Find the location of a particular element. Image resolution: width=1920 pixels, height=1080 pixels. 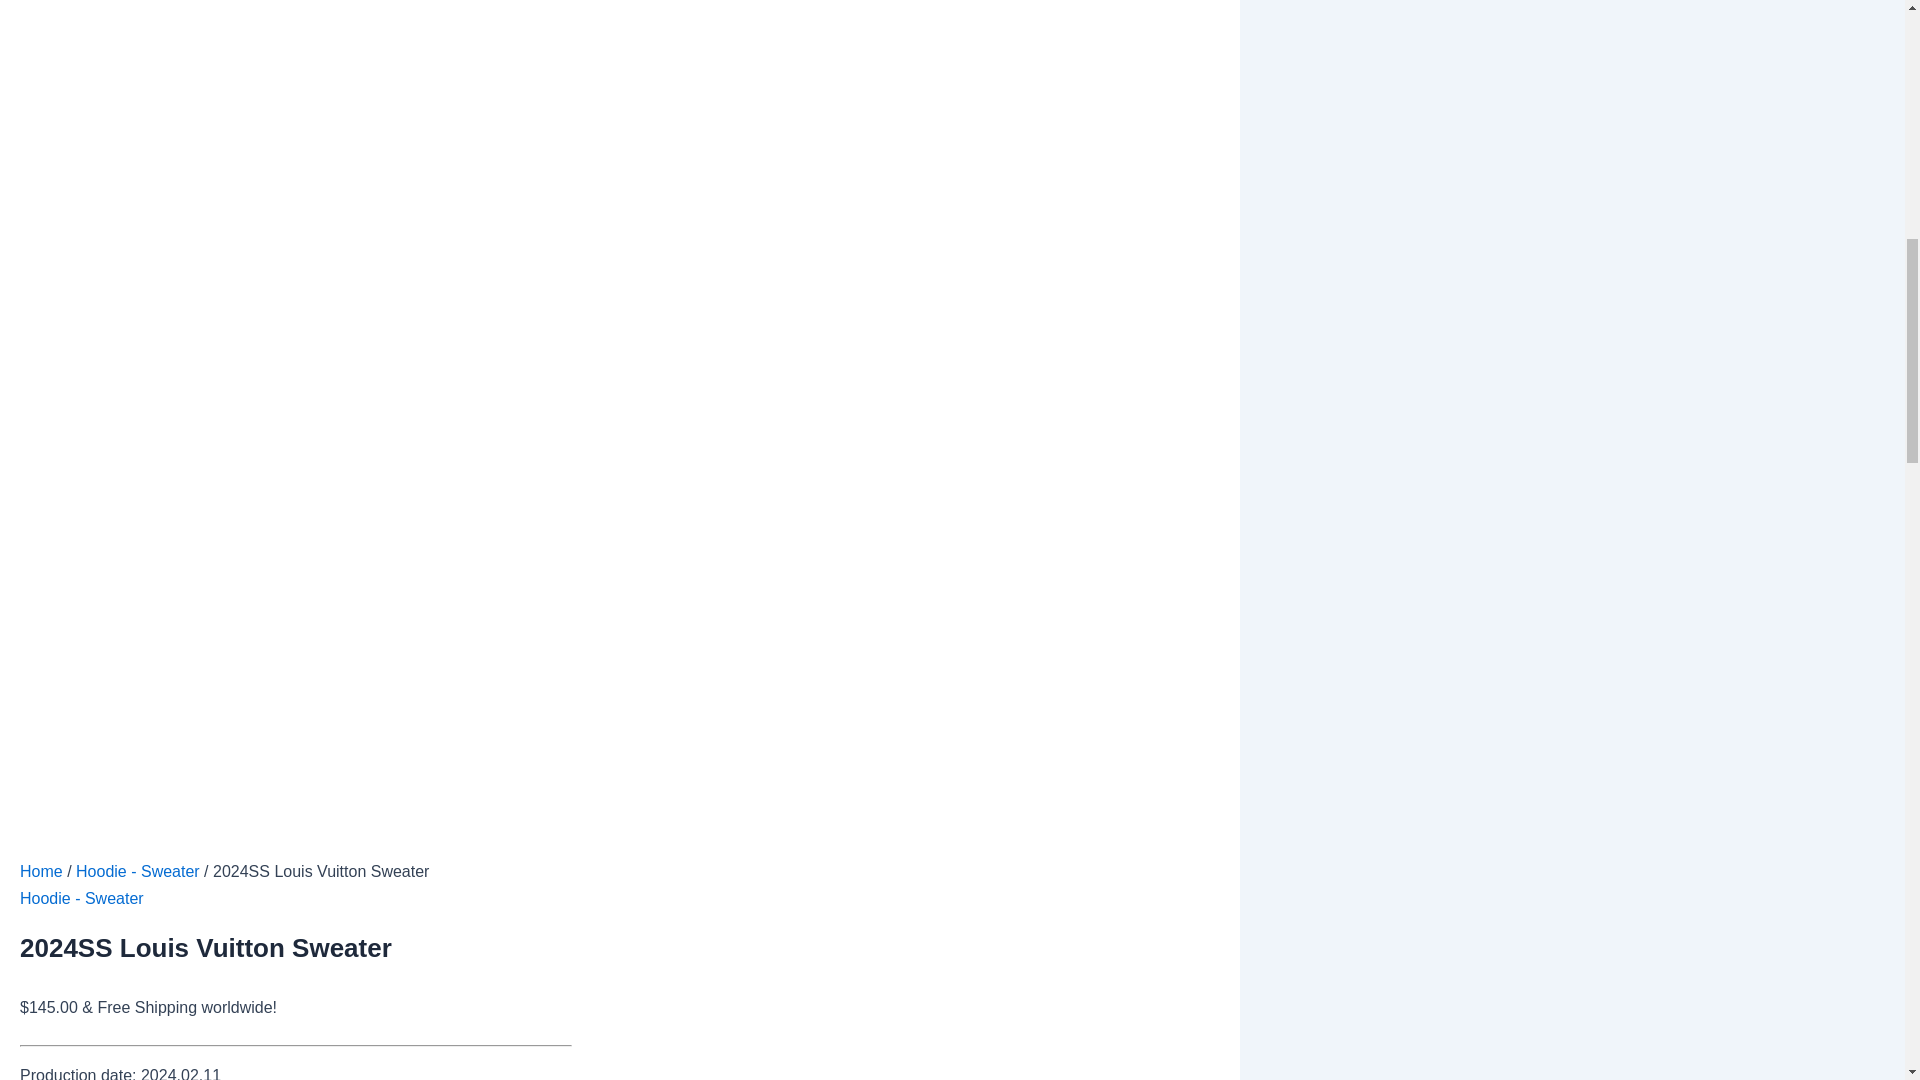

Hoodie - Sweater is located at coordinates (138, 871).